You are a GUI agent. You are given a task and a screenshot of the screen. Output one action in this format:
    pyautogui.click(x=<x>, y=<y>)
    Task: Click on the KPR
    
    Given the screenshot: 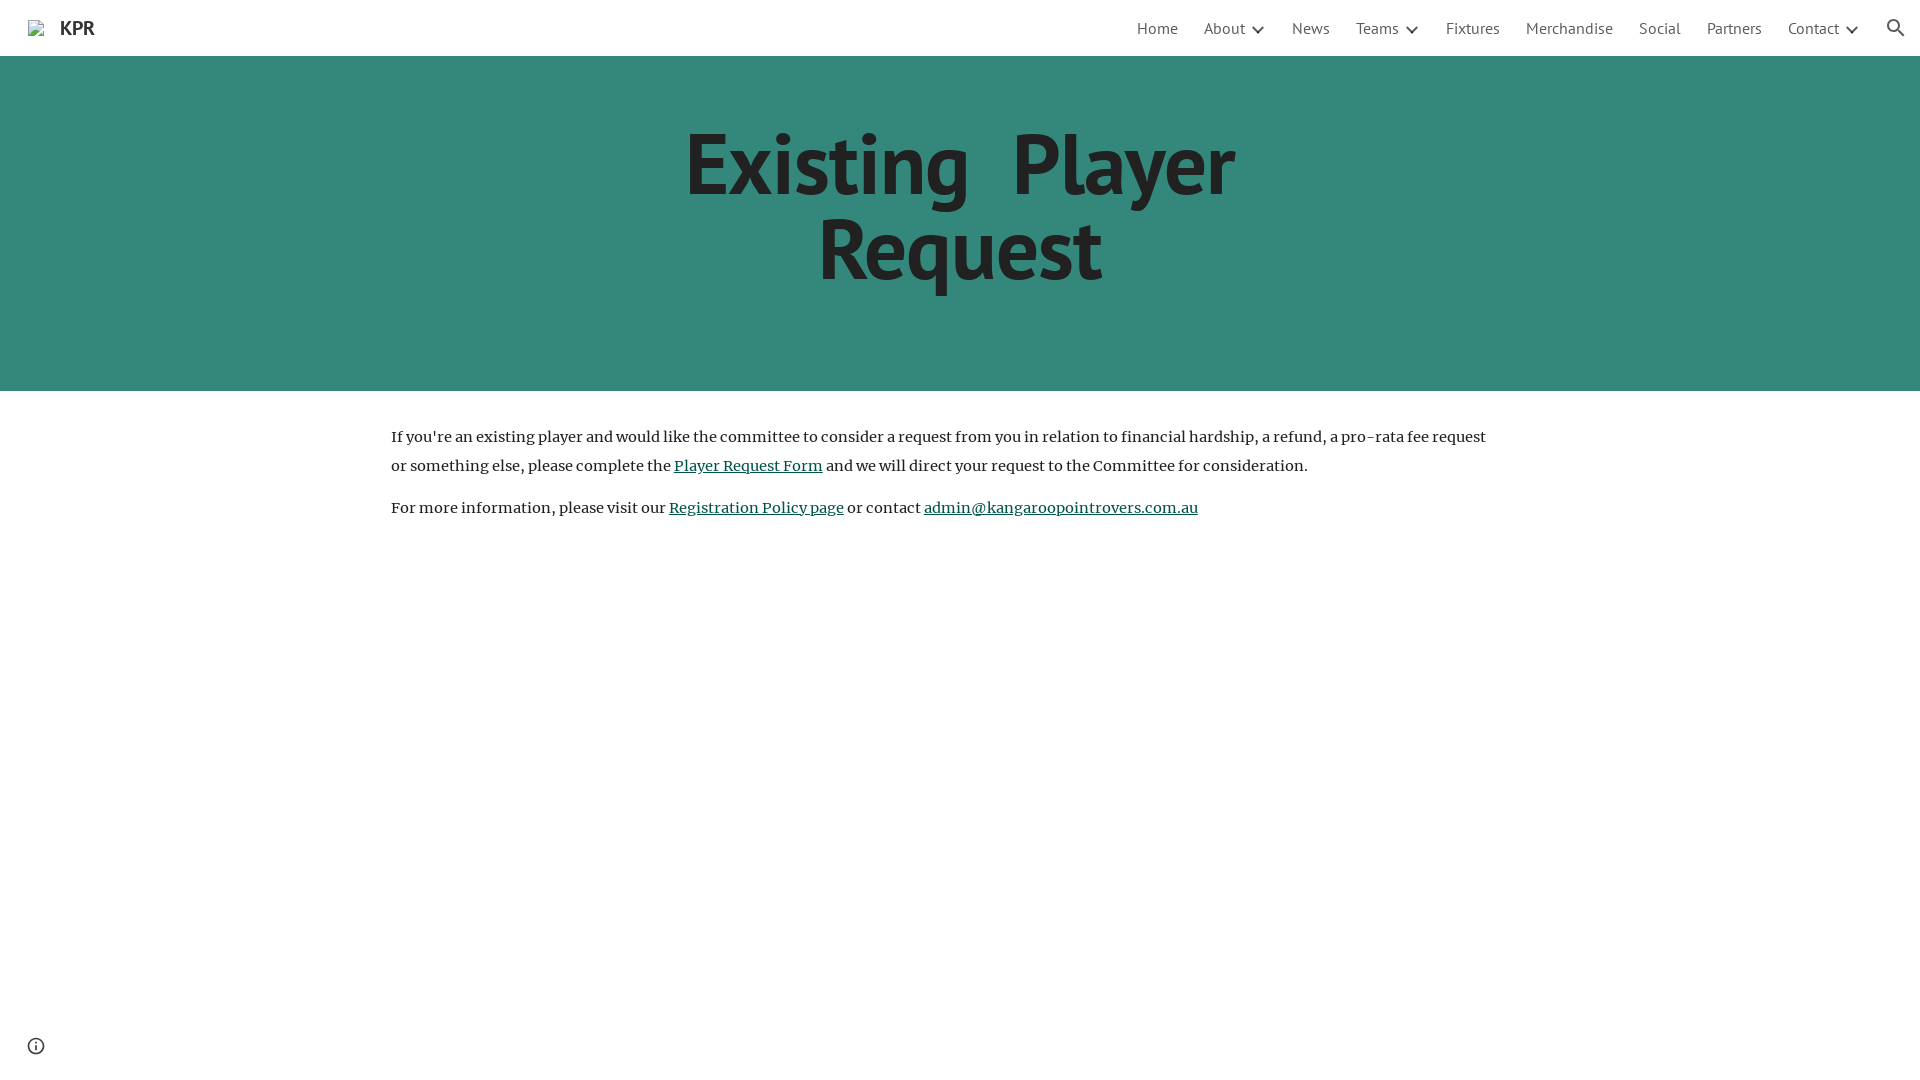 What is the action you would take?
    pyautogui.click(x=62, y=26)
    